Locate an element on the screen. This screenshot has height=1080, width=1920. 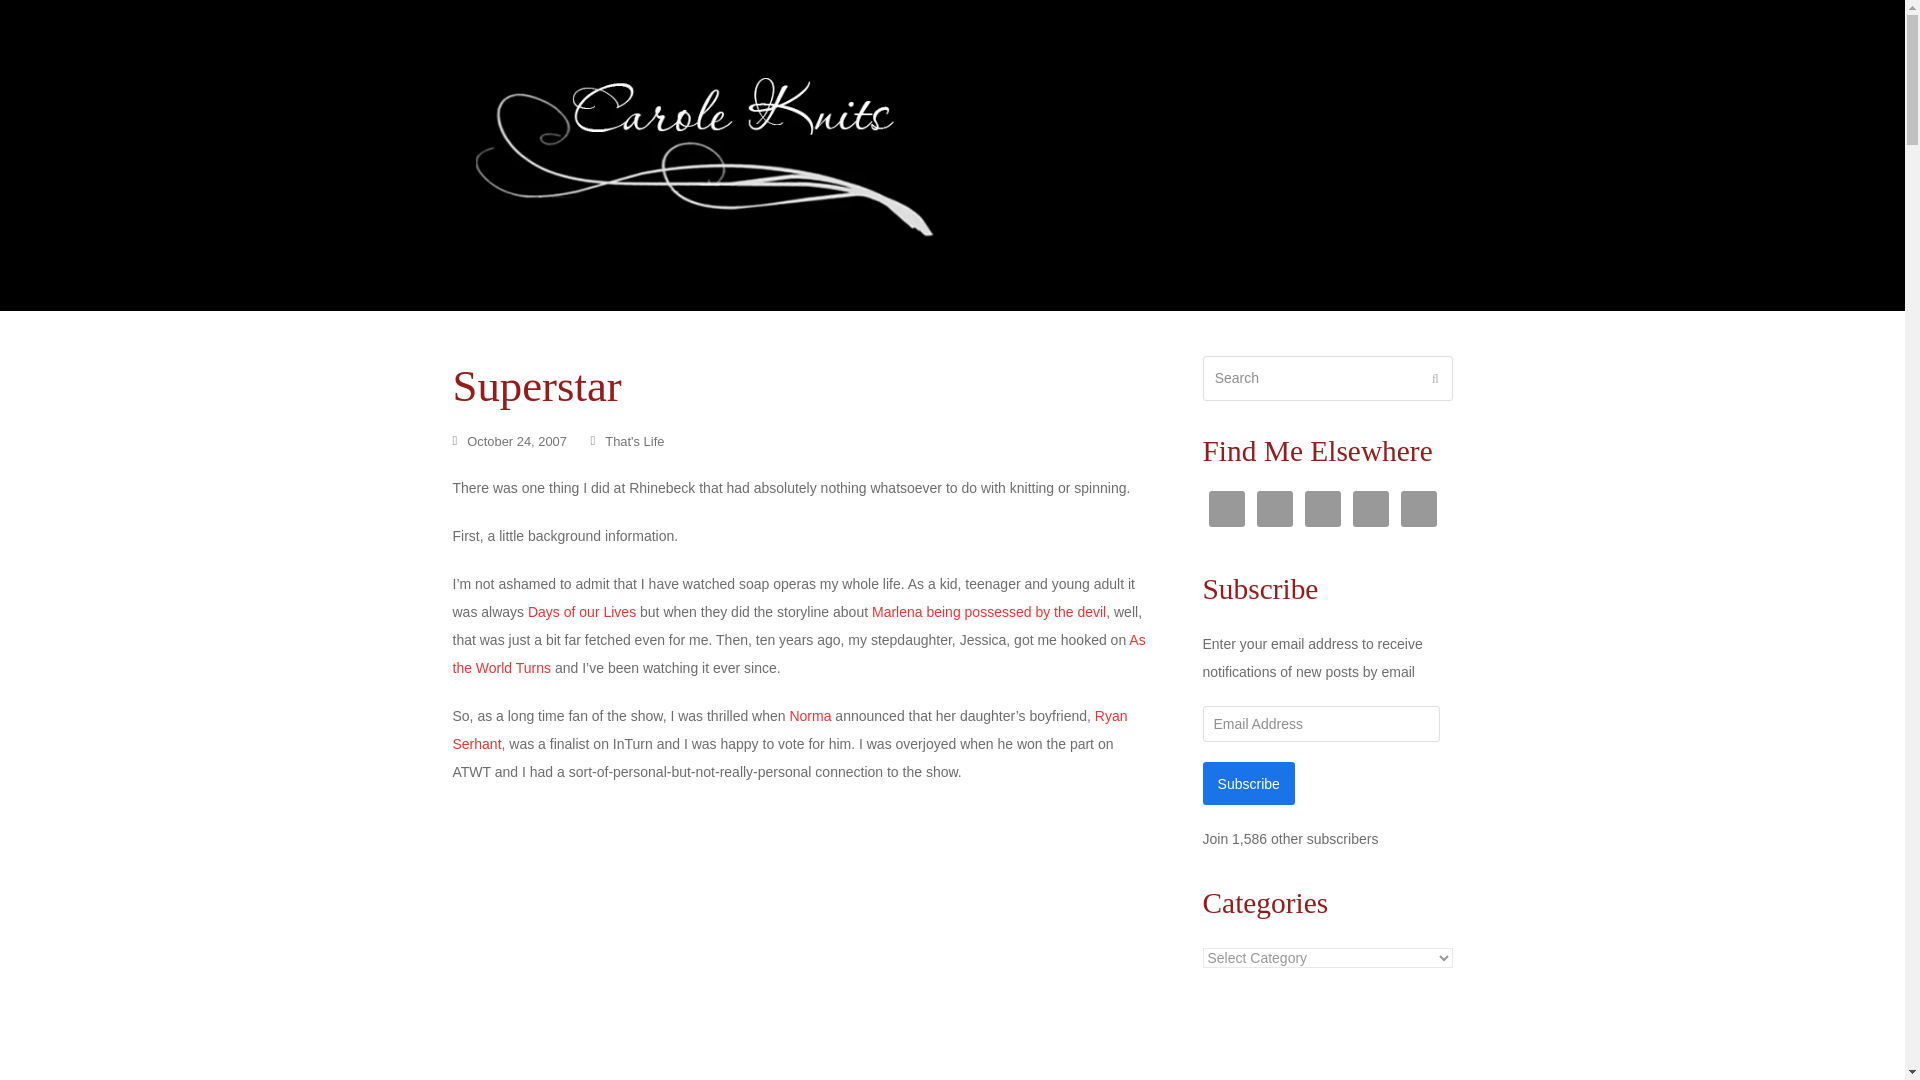
Days of our Lives is located at coordinates (582, 611).